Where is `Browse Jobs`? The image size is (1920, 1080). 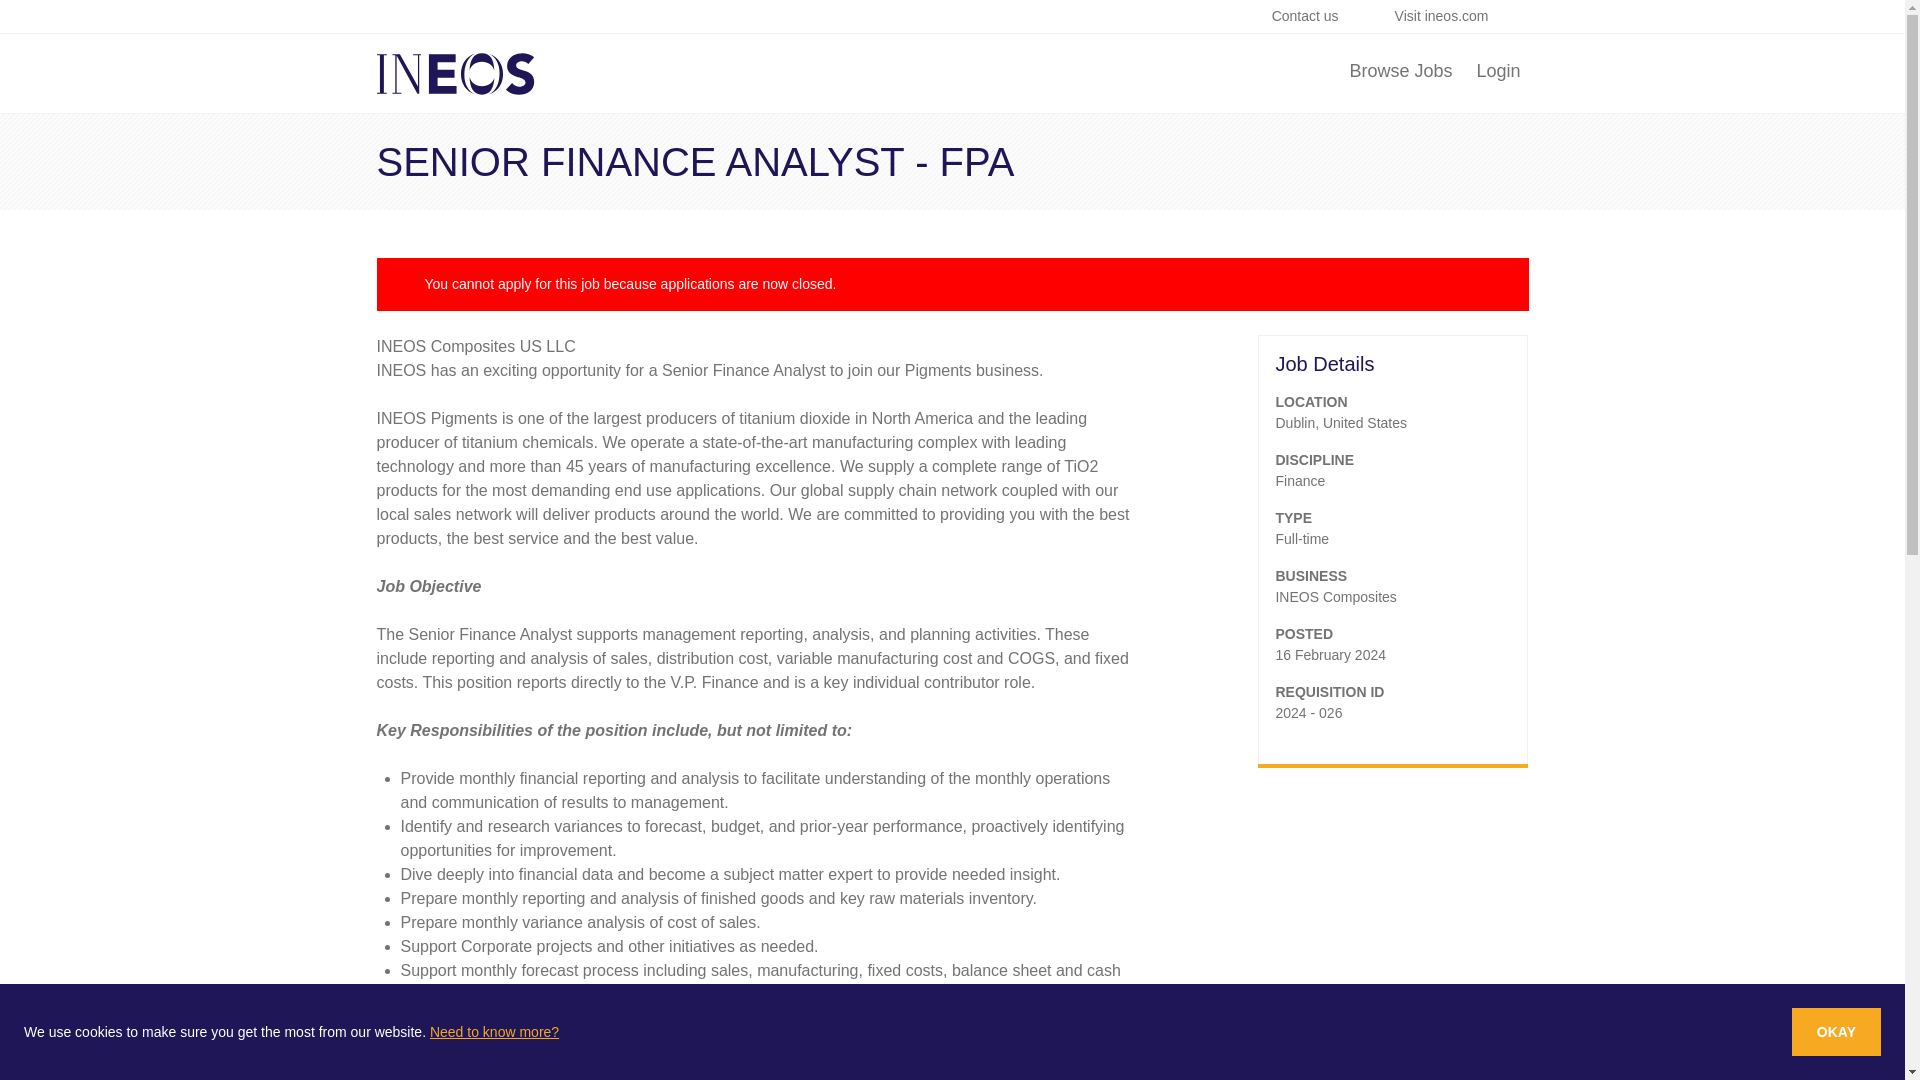 Browse Jobs is located at coordinates (1400, 74).